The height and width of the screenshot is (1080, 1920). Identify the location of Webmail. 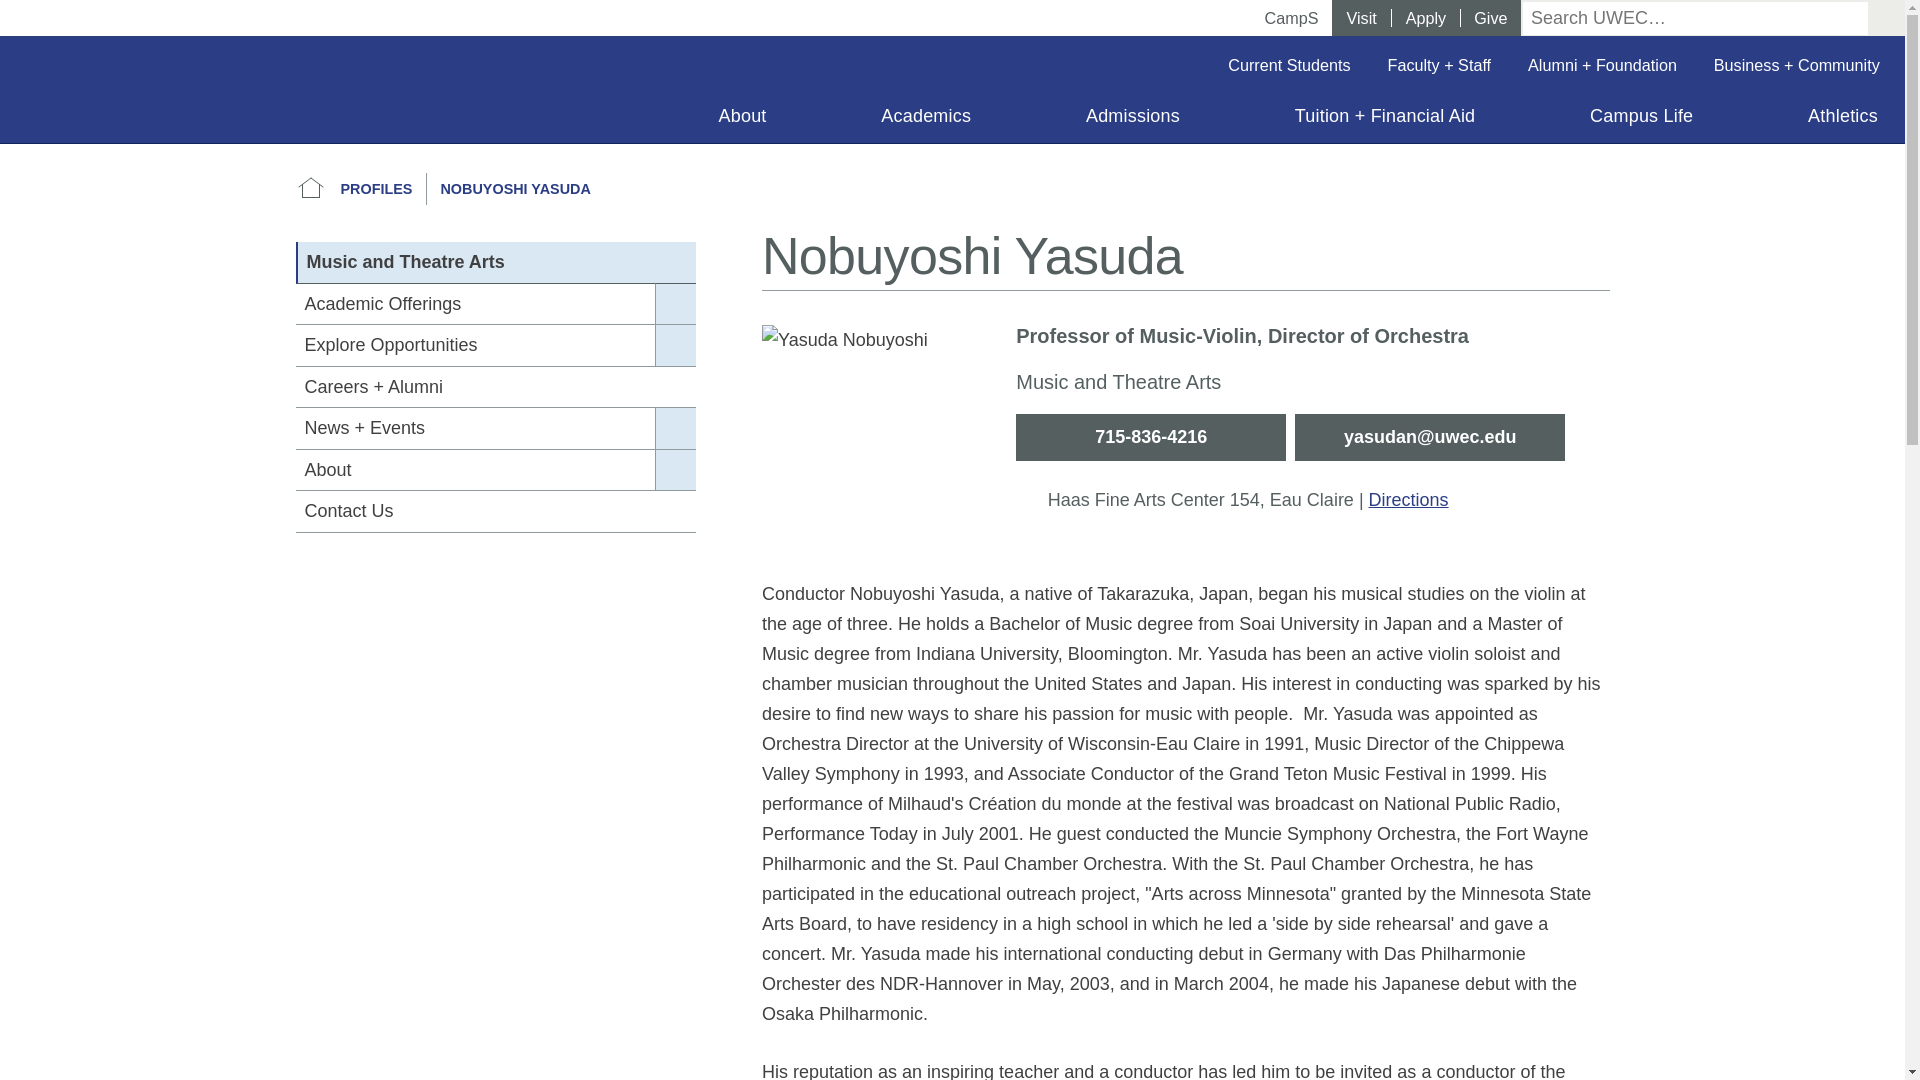
(1194, 18).